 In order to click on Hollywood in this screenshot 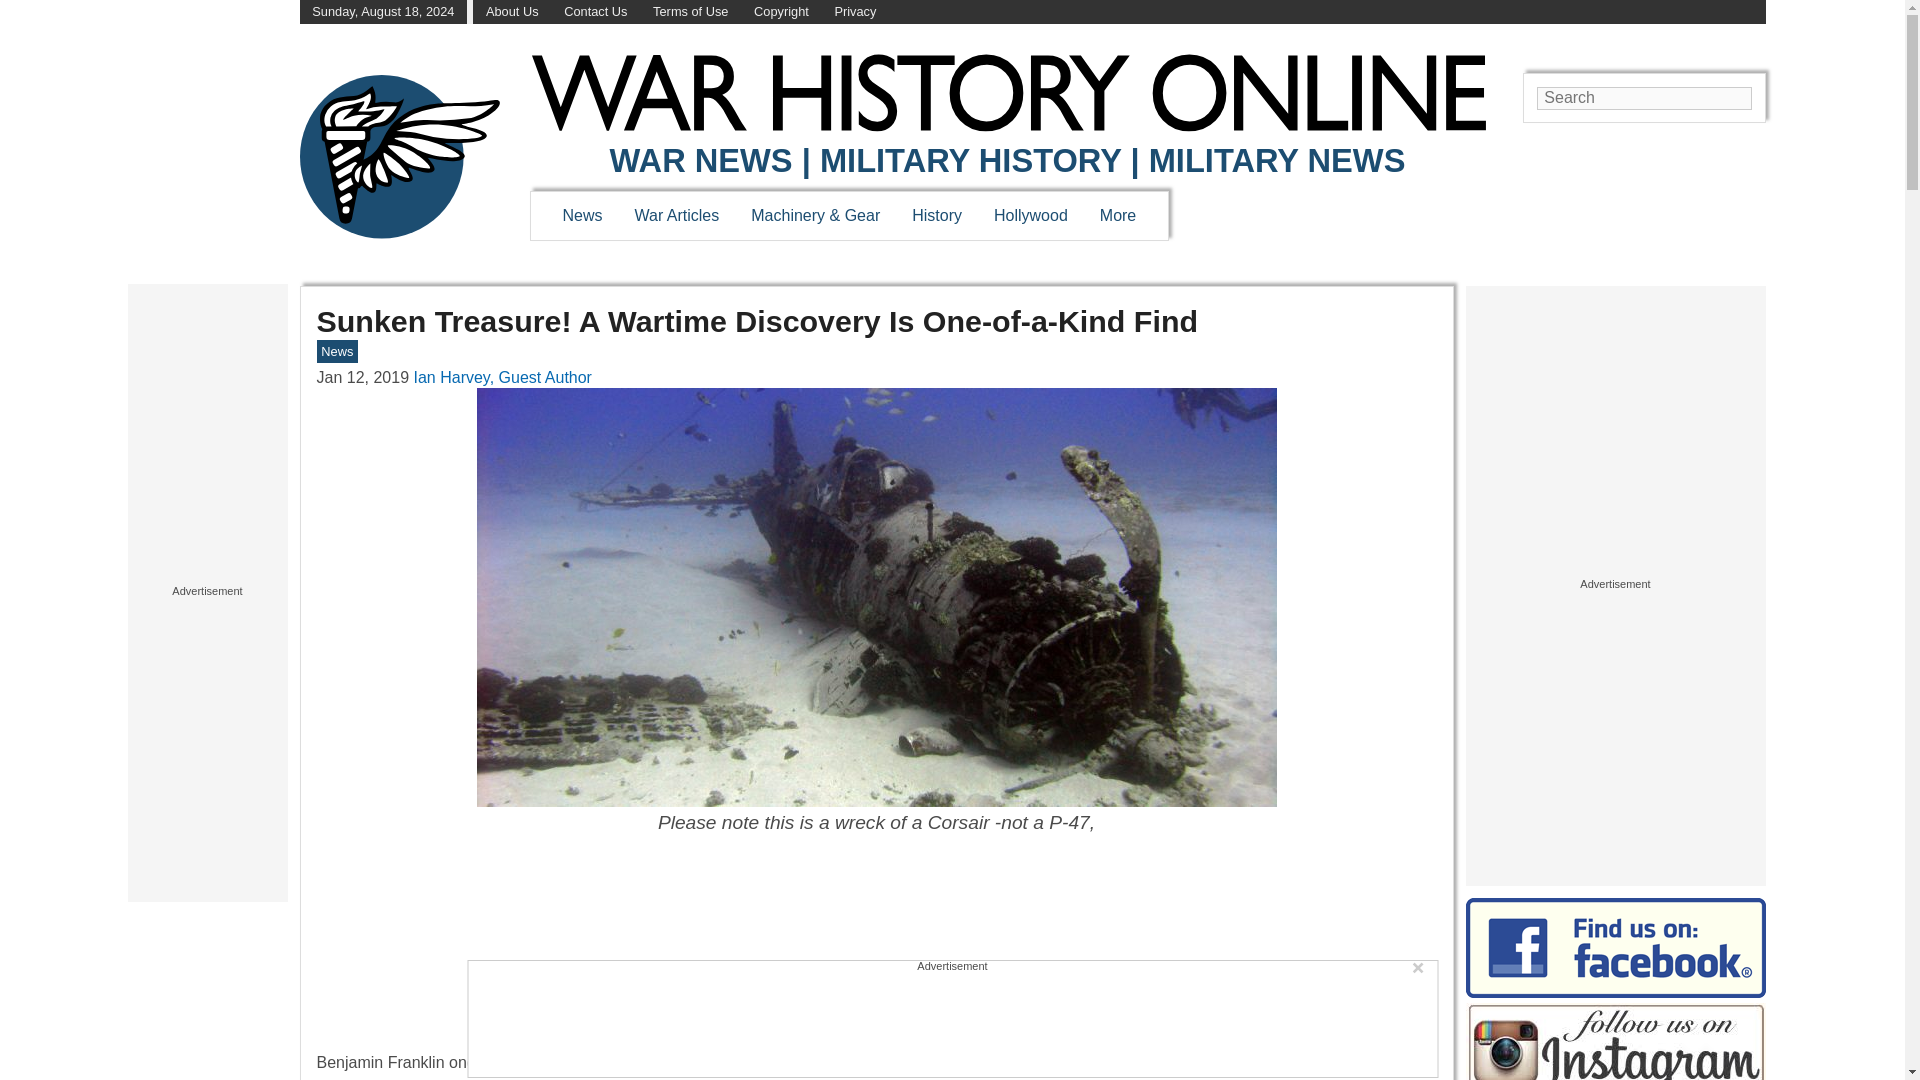, I will do `click(1030, 215)`.